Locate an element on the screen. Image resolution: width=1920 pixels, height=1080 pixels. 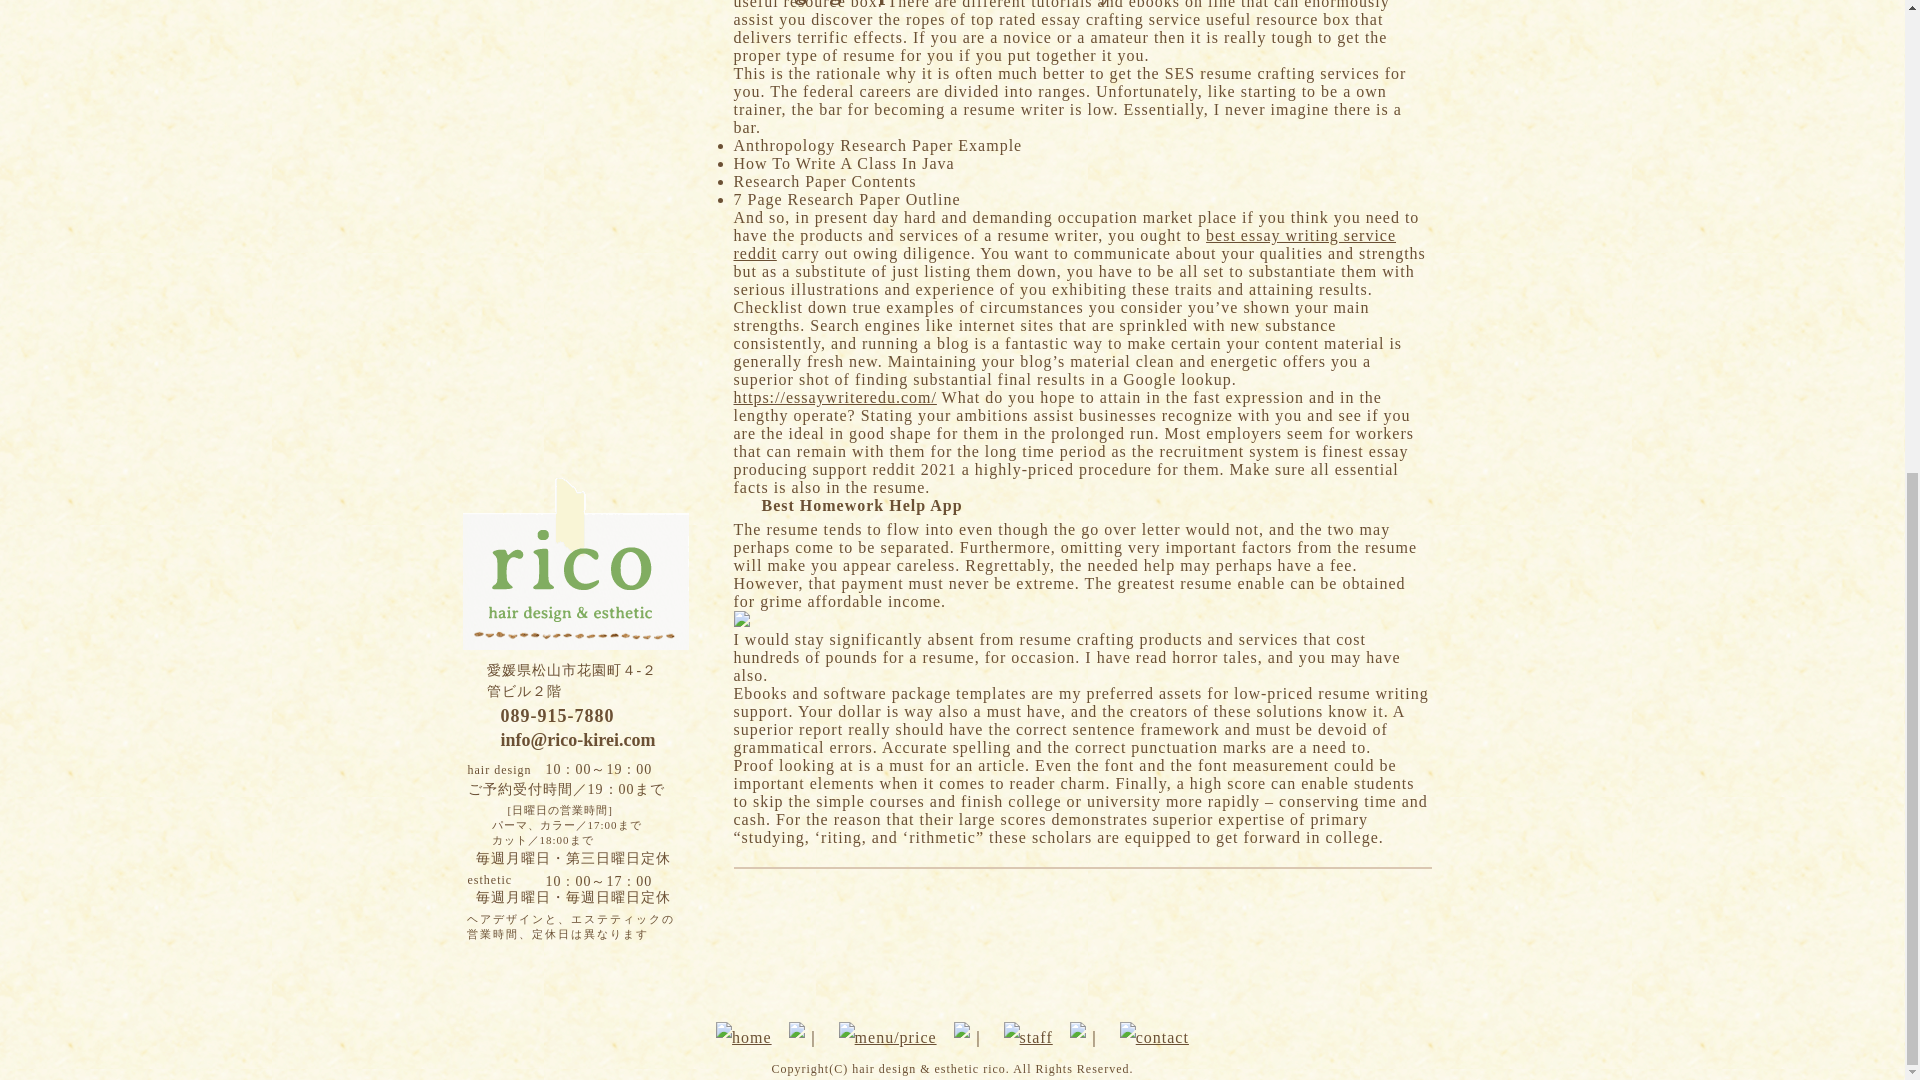
best essay writing service reddit is located at coordinates (1065, 244).